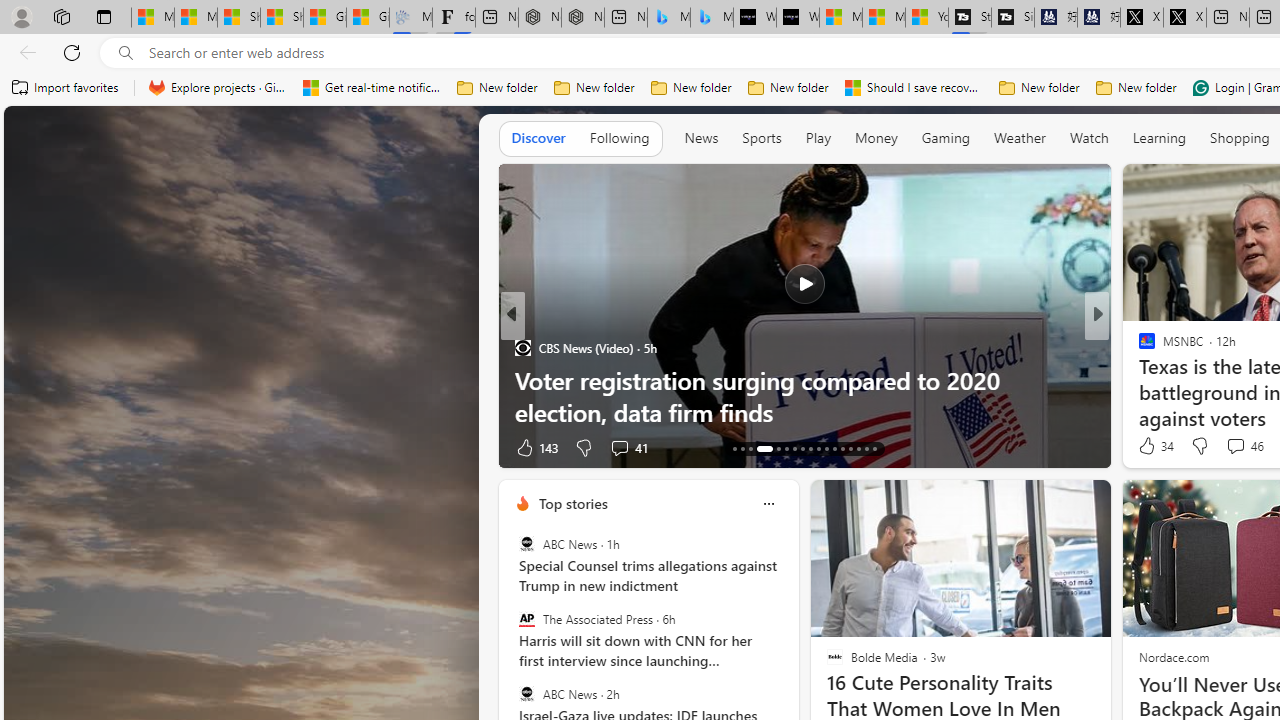 The image size is (1280, 720). I want to click on AutomationID: tab-17, so click(772, 448).